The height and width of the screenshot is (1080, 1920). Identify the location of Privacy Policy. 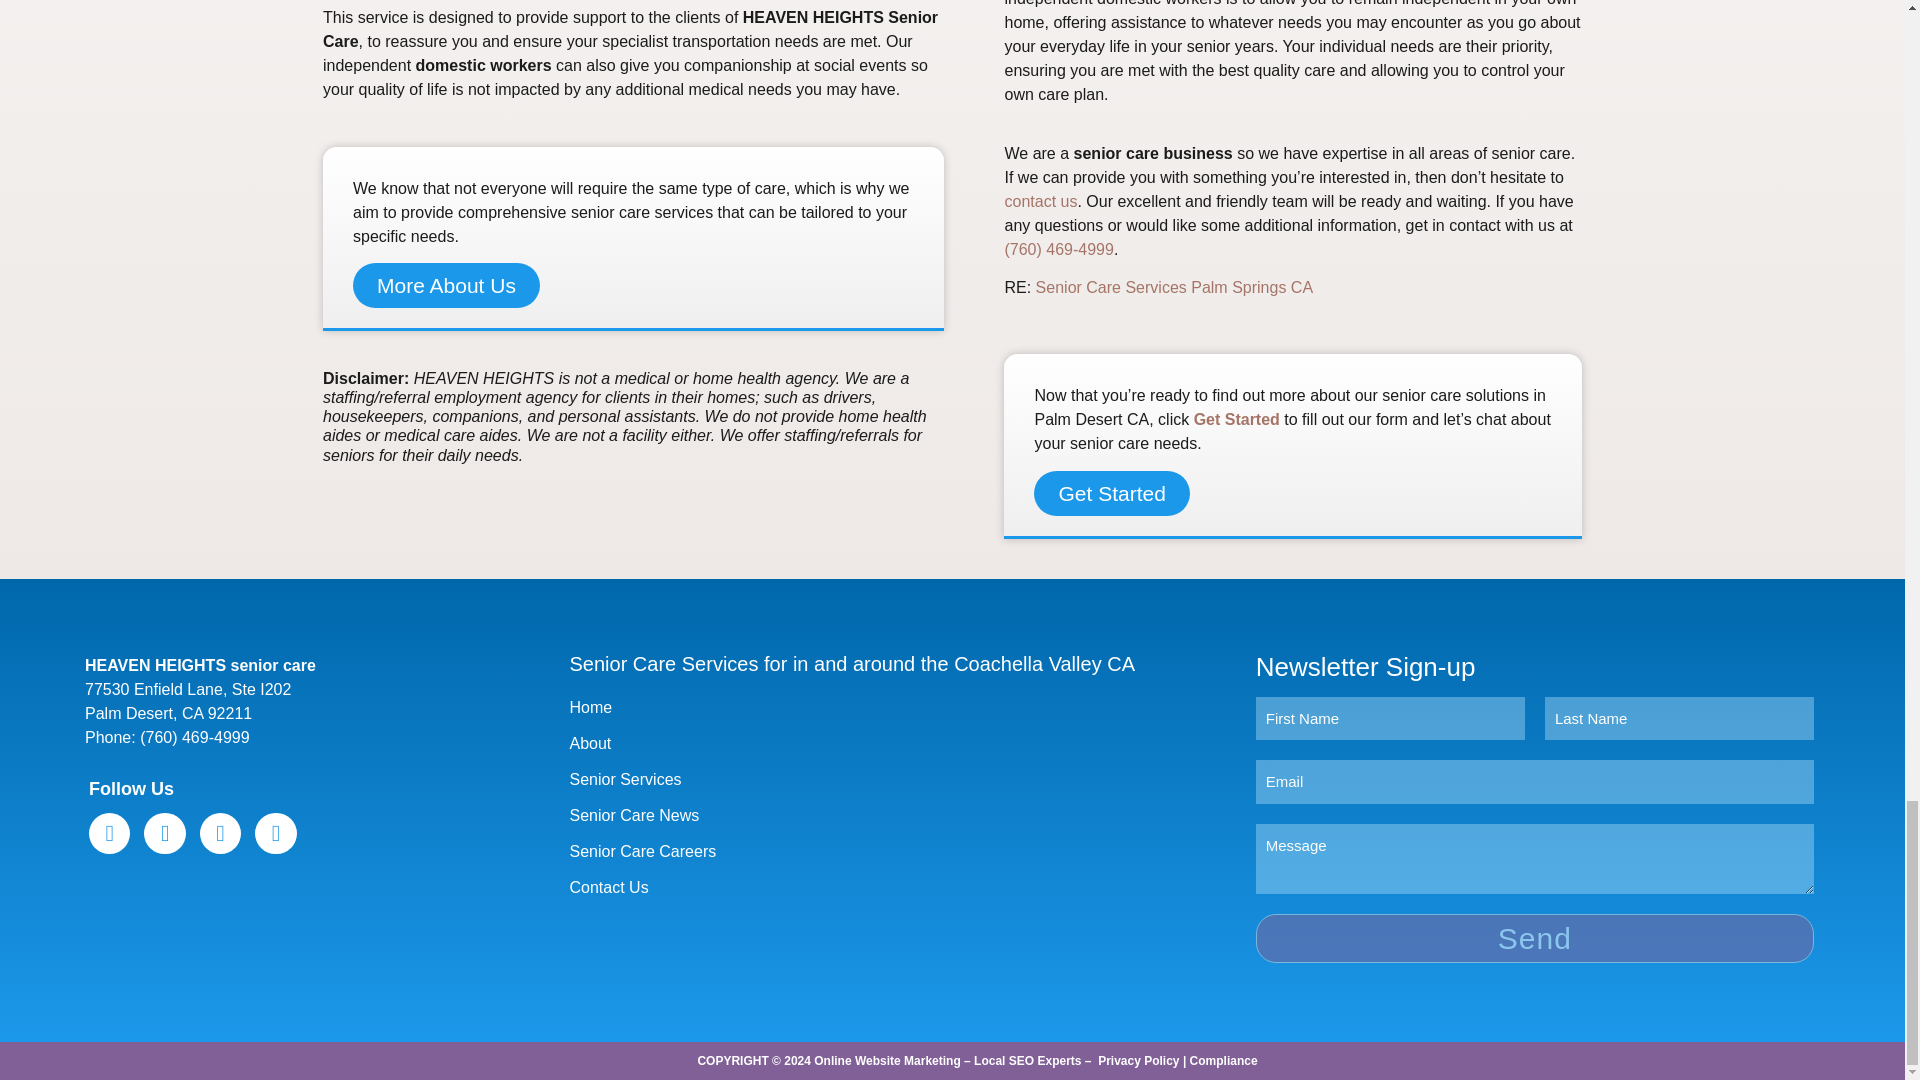
(1138, 1061).